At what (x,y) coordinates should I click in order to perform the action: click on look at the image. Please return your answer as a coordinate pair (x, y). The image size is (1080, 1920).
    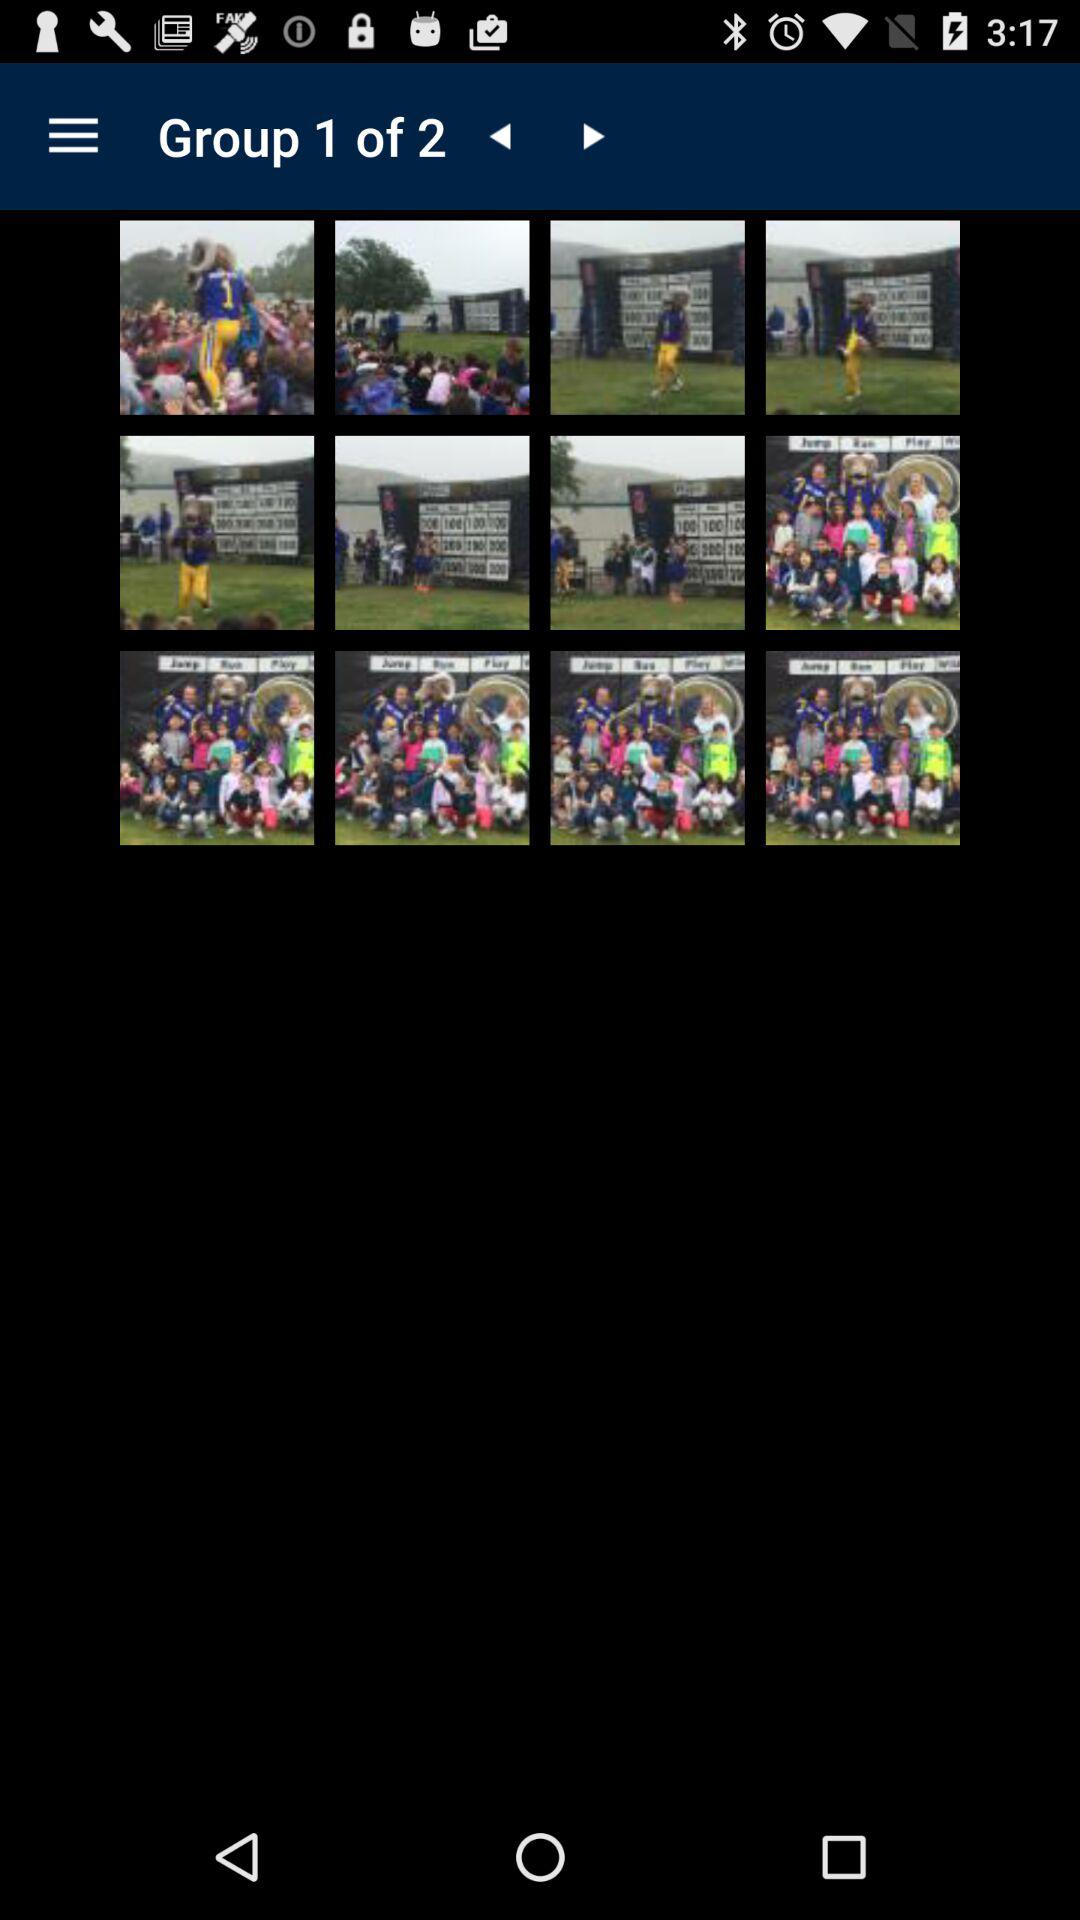
    Looking at the image, I should click on (432, 748).